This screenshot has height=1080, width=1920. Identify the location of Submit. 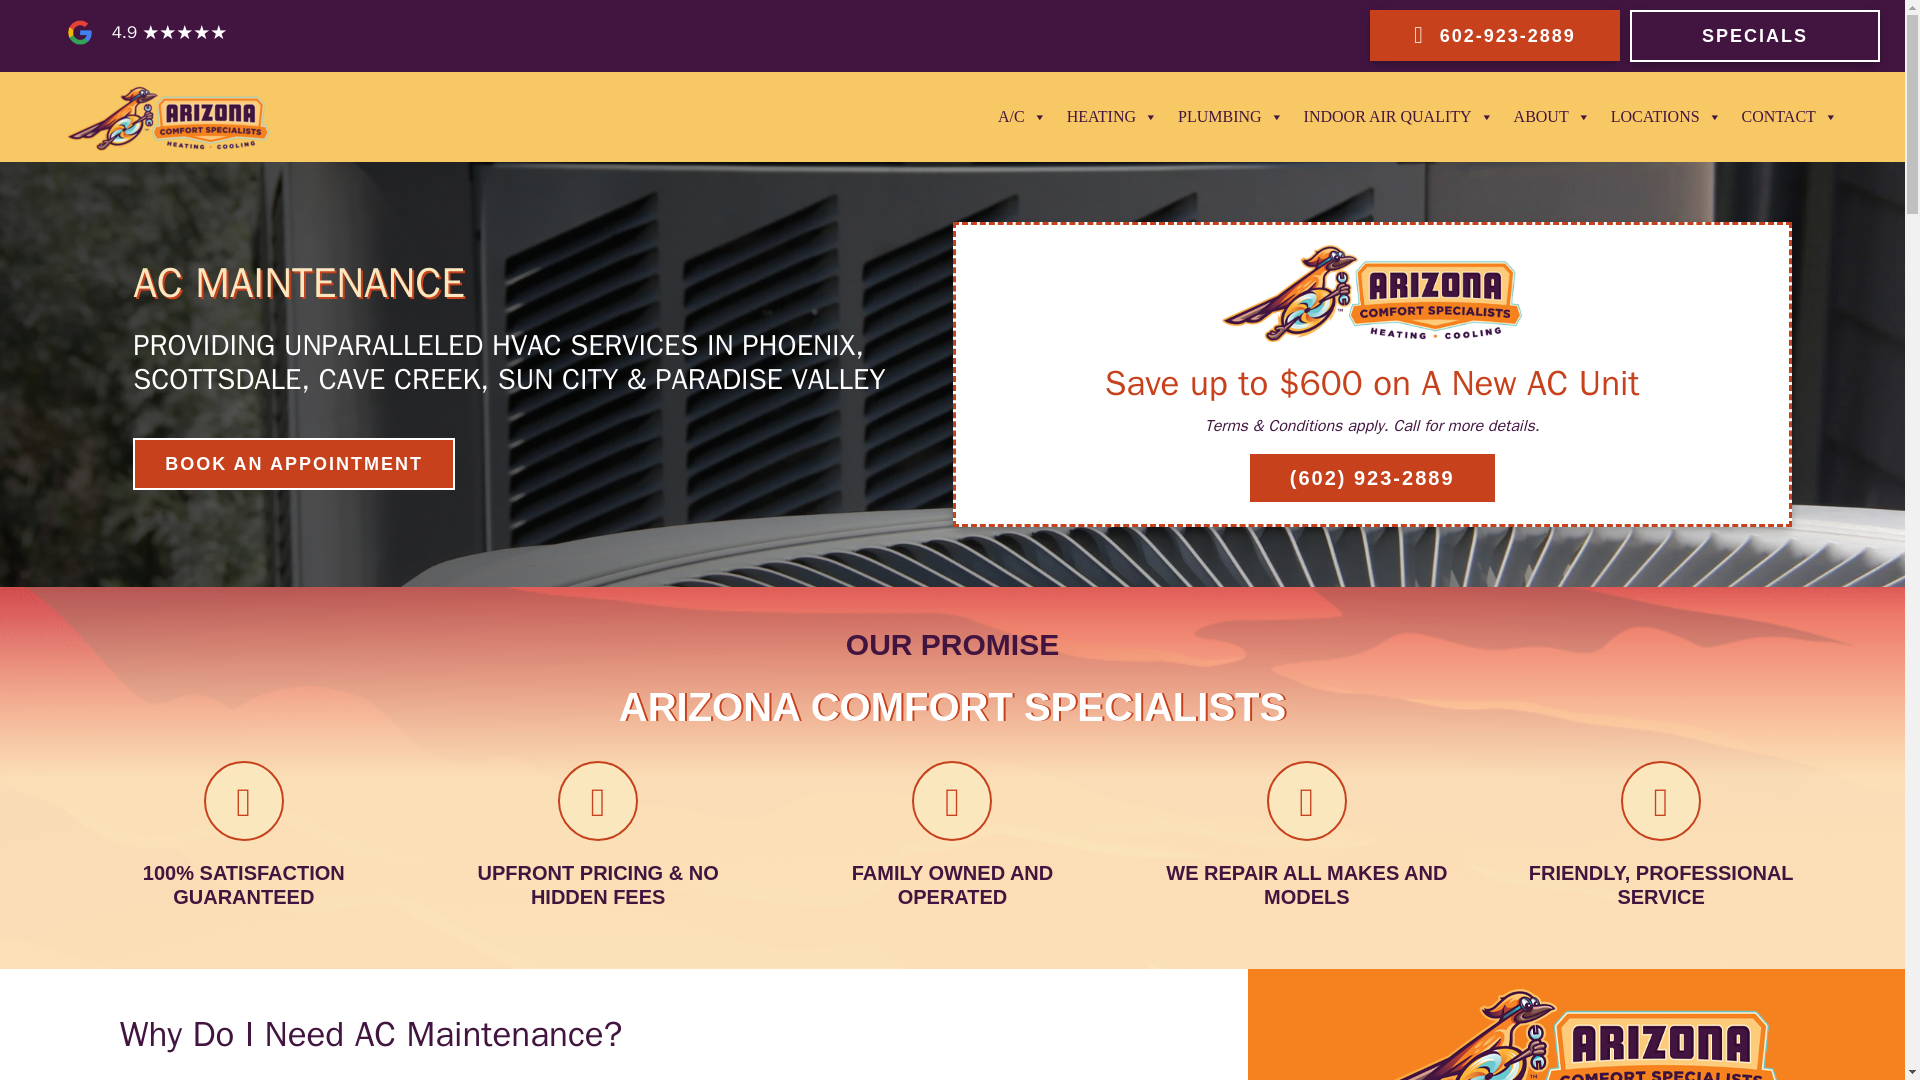
(1162, 520).